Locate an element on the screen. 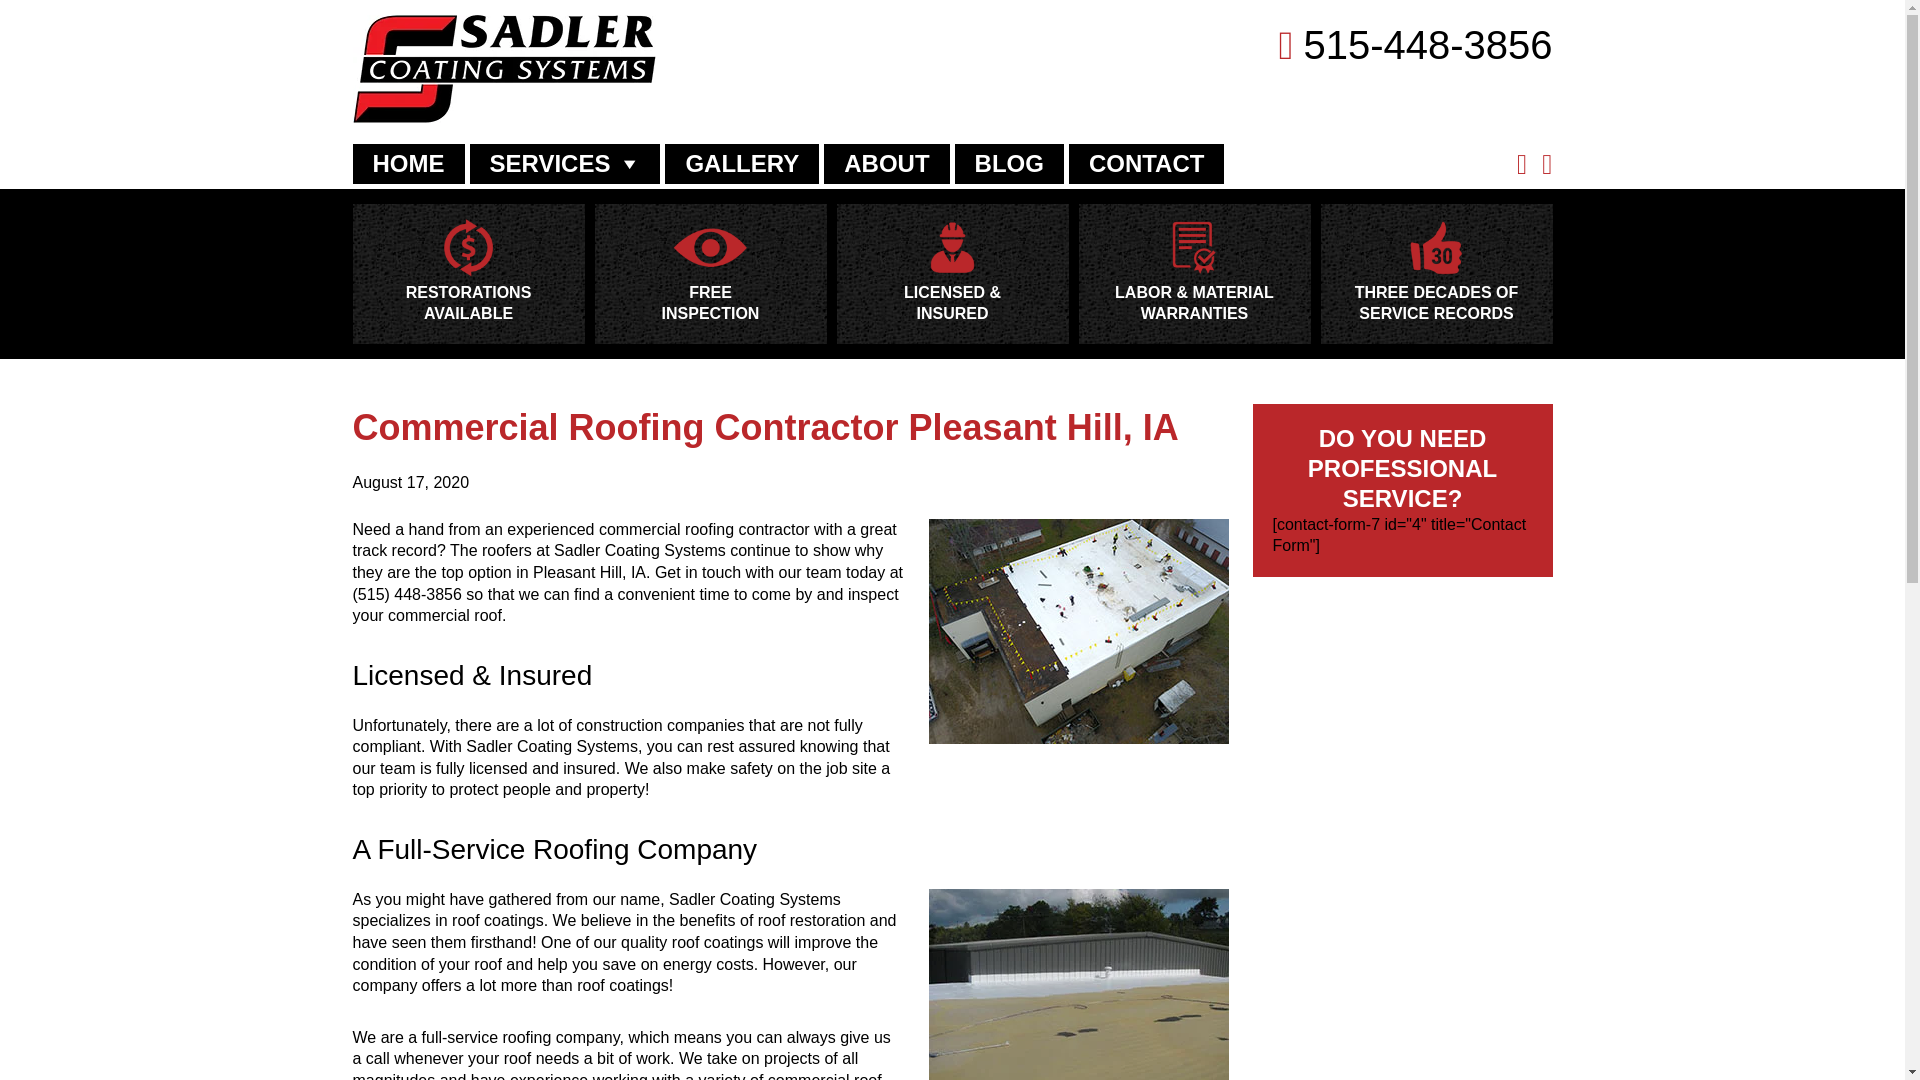 The image size is (1920, 1080). Sadler Coating Systems is located at coordinates (502, 118).